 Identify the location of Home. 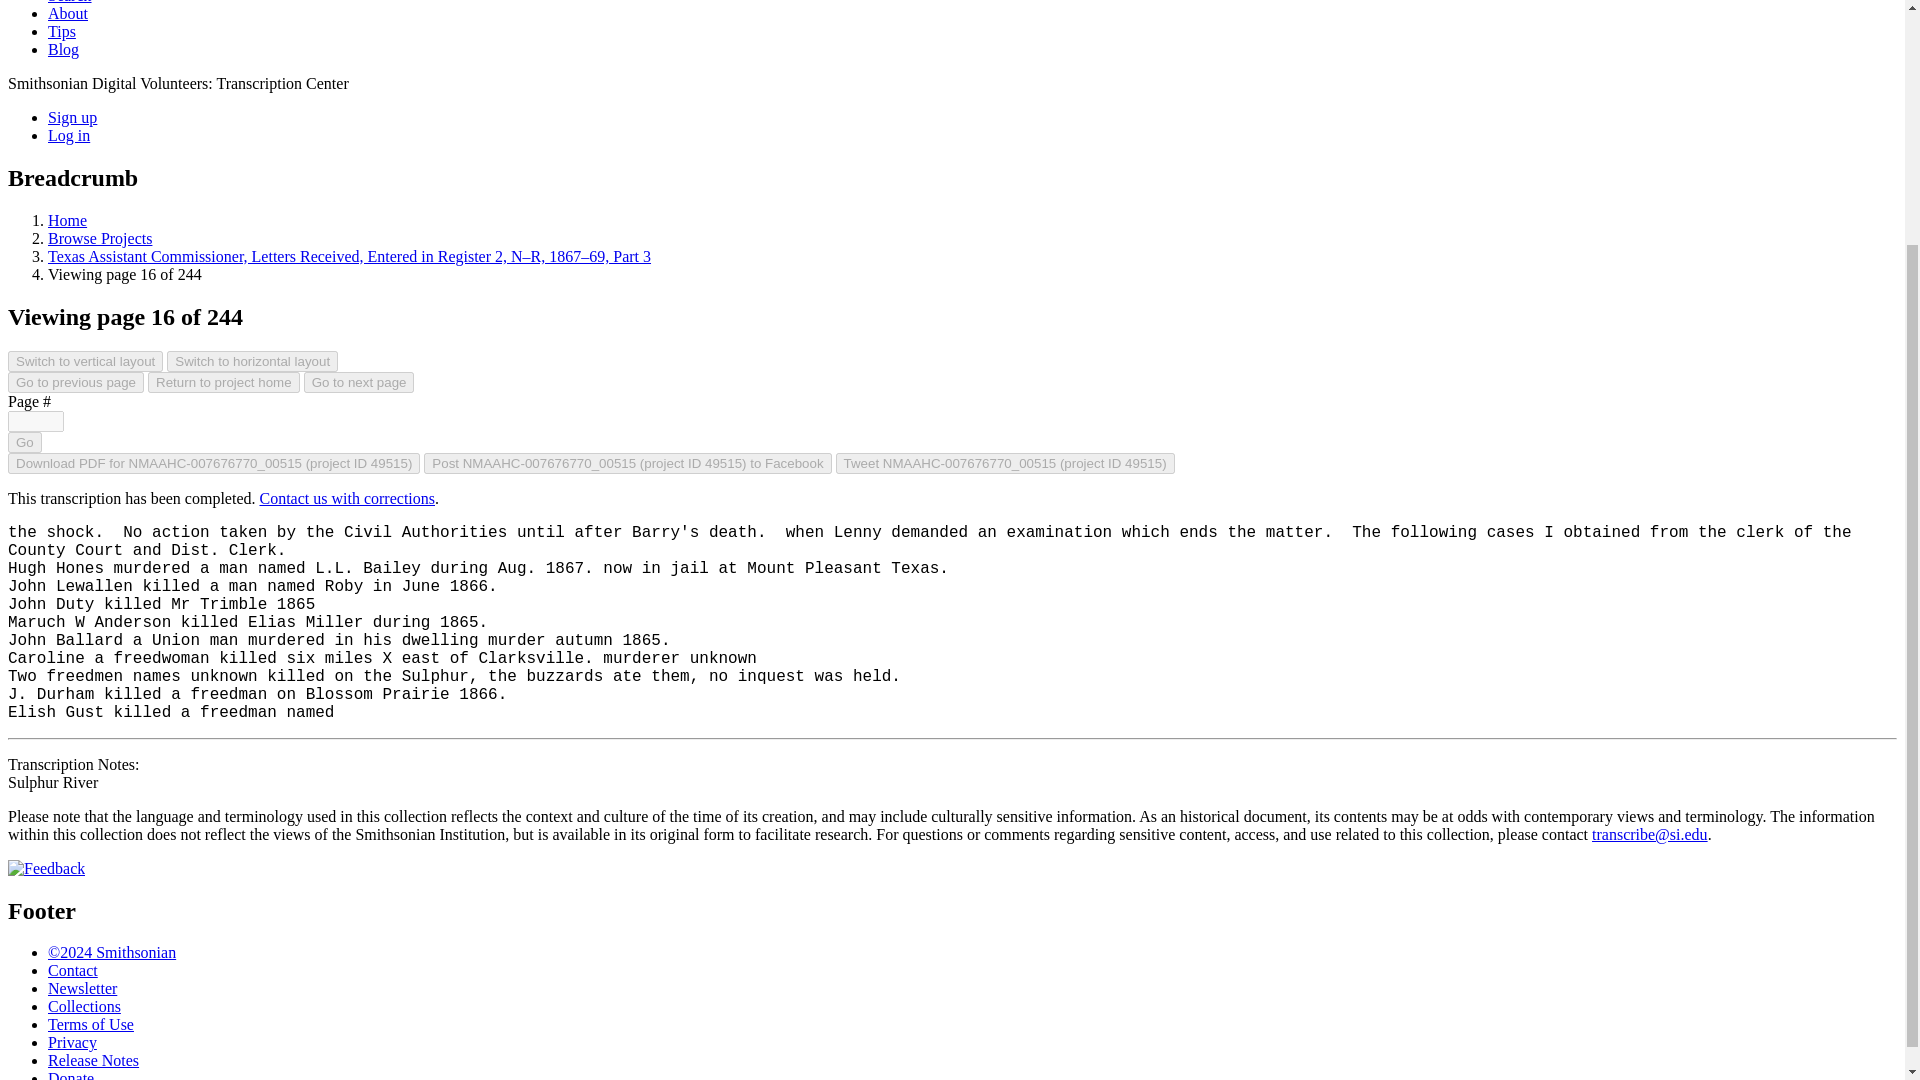
(67, 220).